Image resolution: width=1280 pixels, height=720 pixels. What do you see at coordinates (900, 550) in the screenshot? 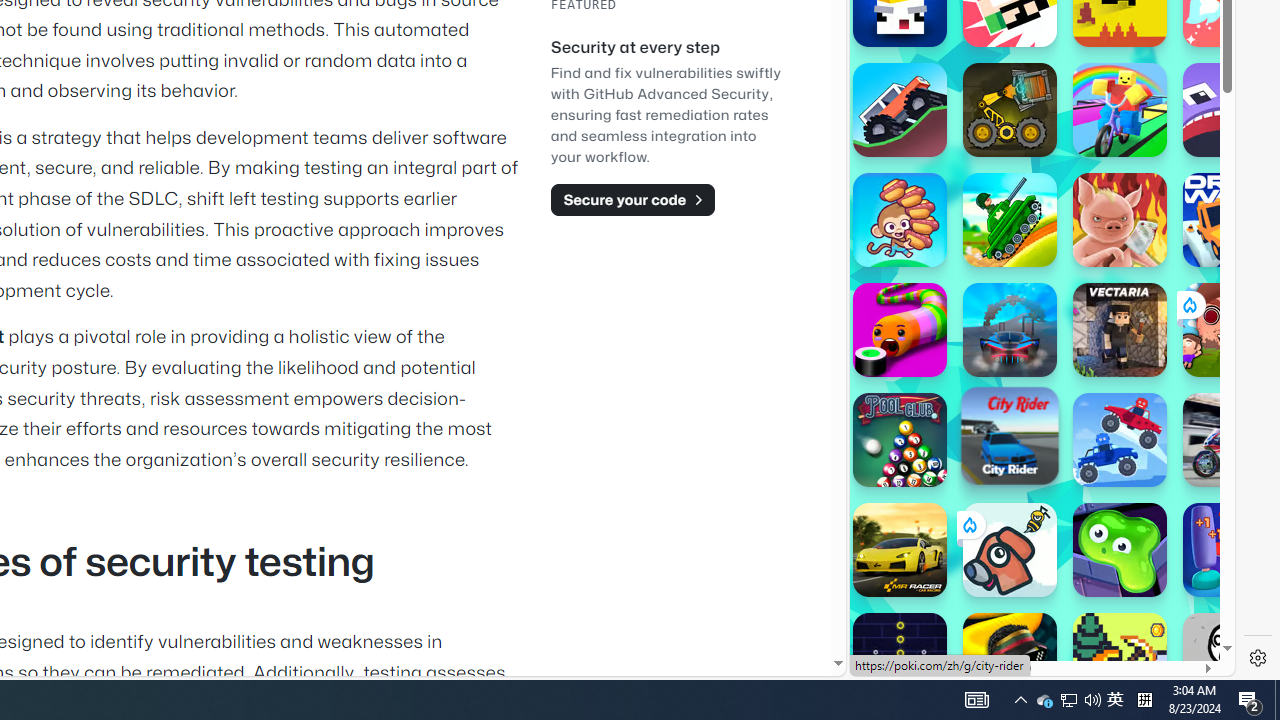
I see `MR RACER - Car Racing` at bounding box center [900, 550].